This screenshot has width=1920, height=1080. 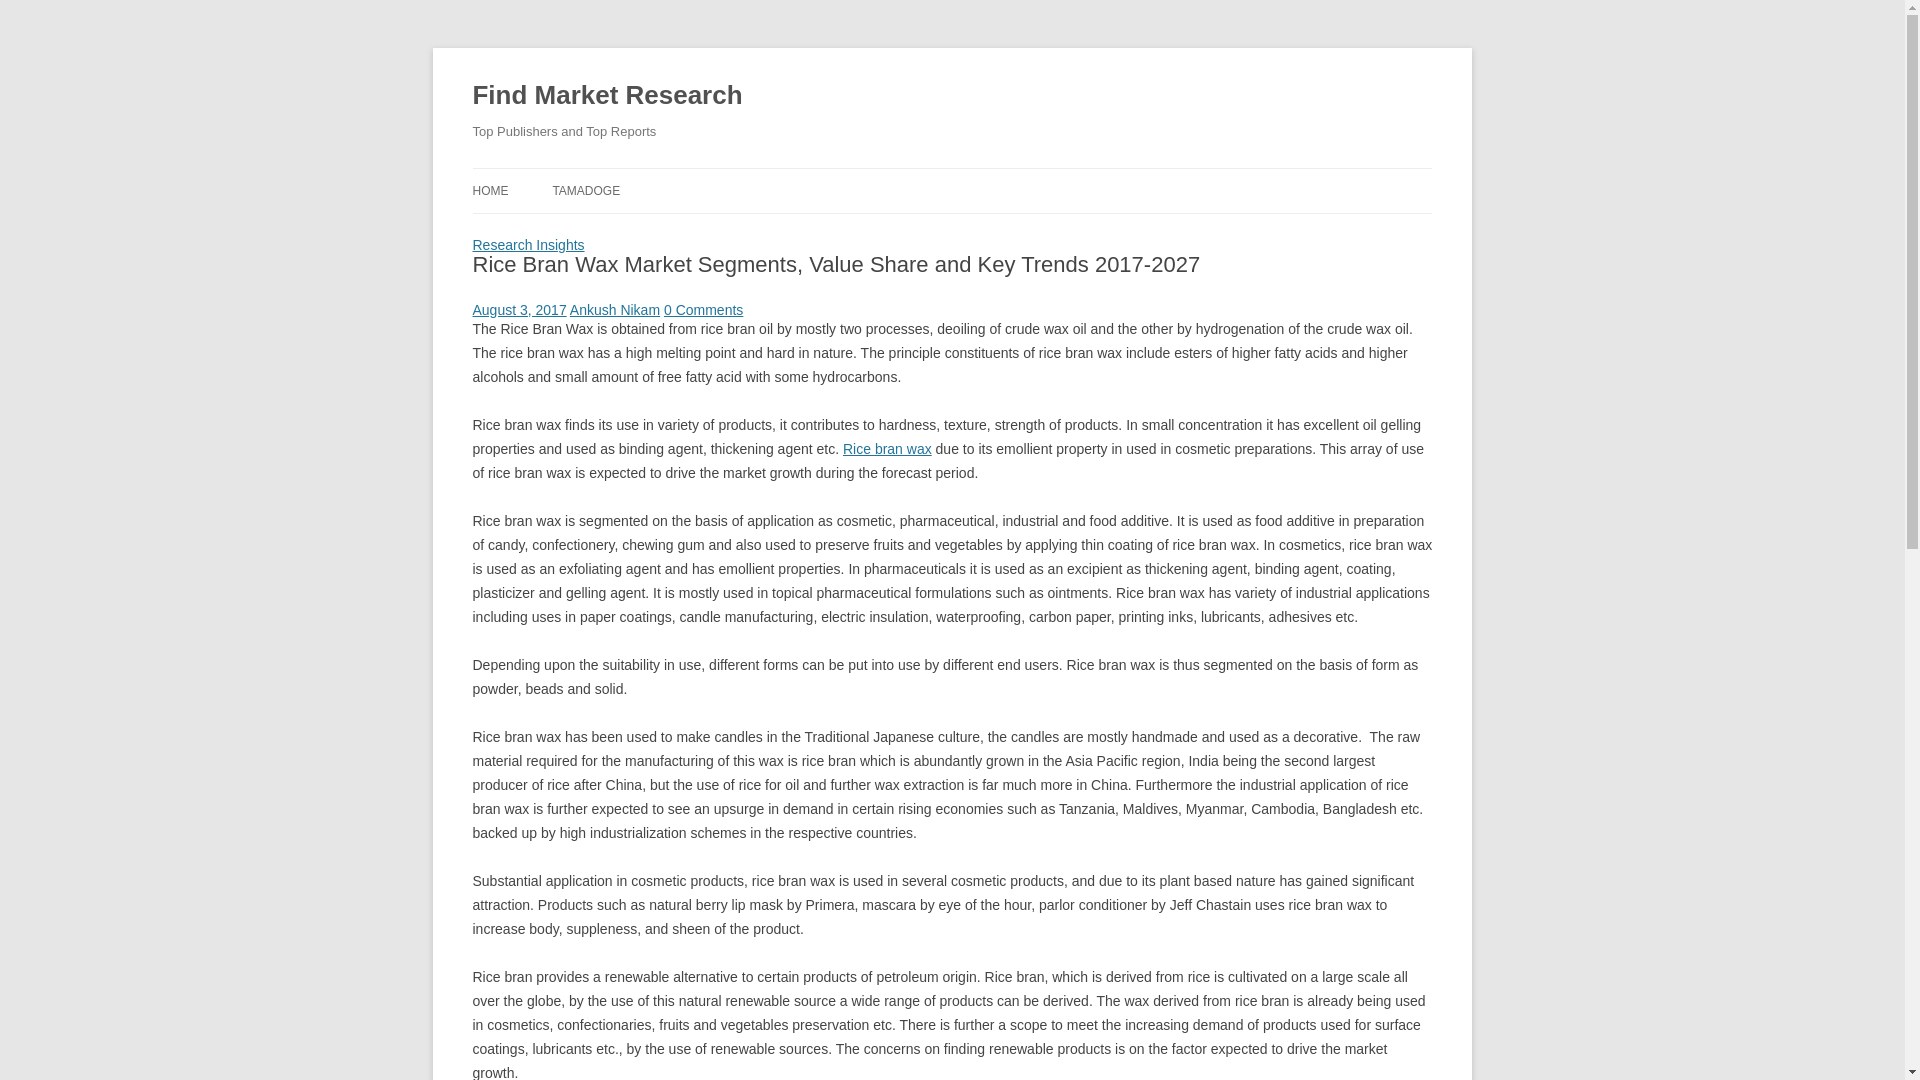 What do you see at coordinates (606, 96) in the screenshot?
I see `Find Market Research` at bounding box center [606, 96].